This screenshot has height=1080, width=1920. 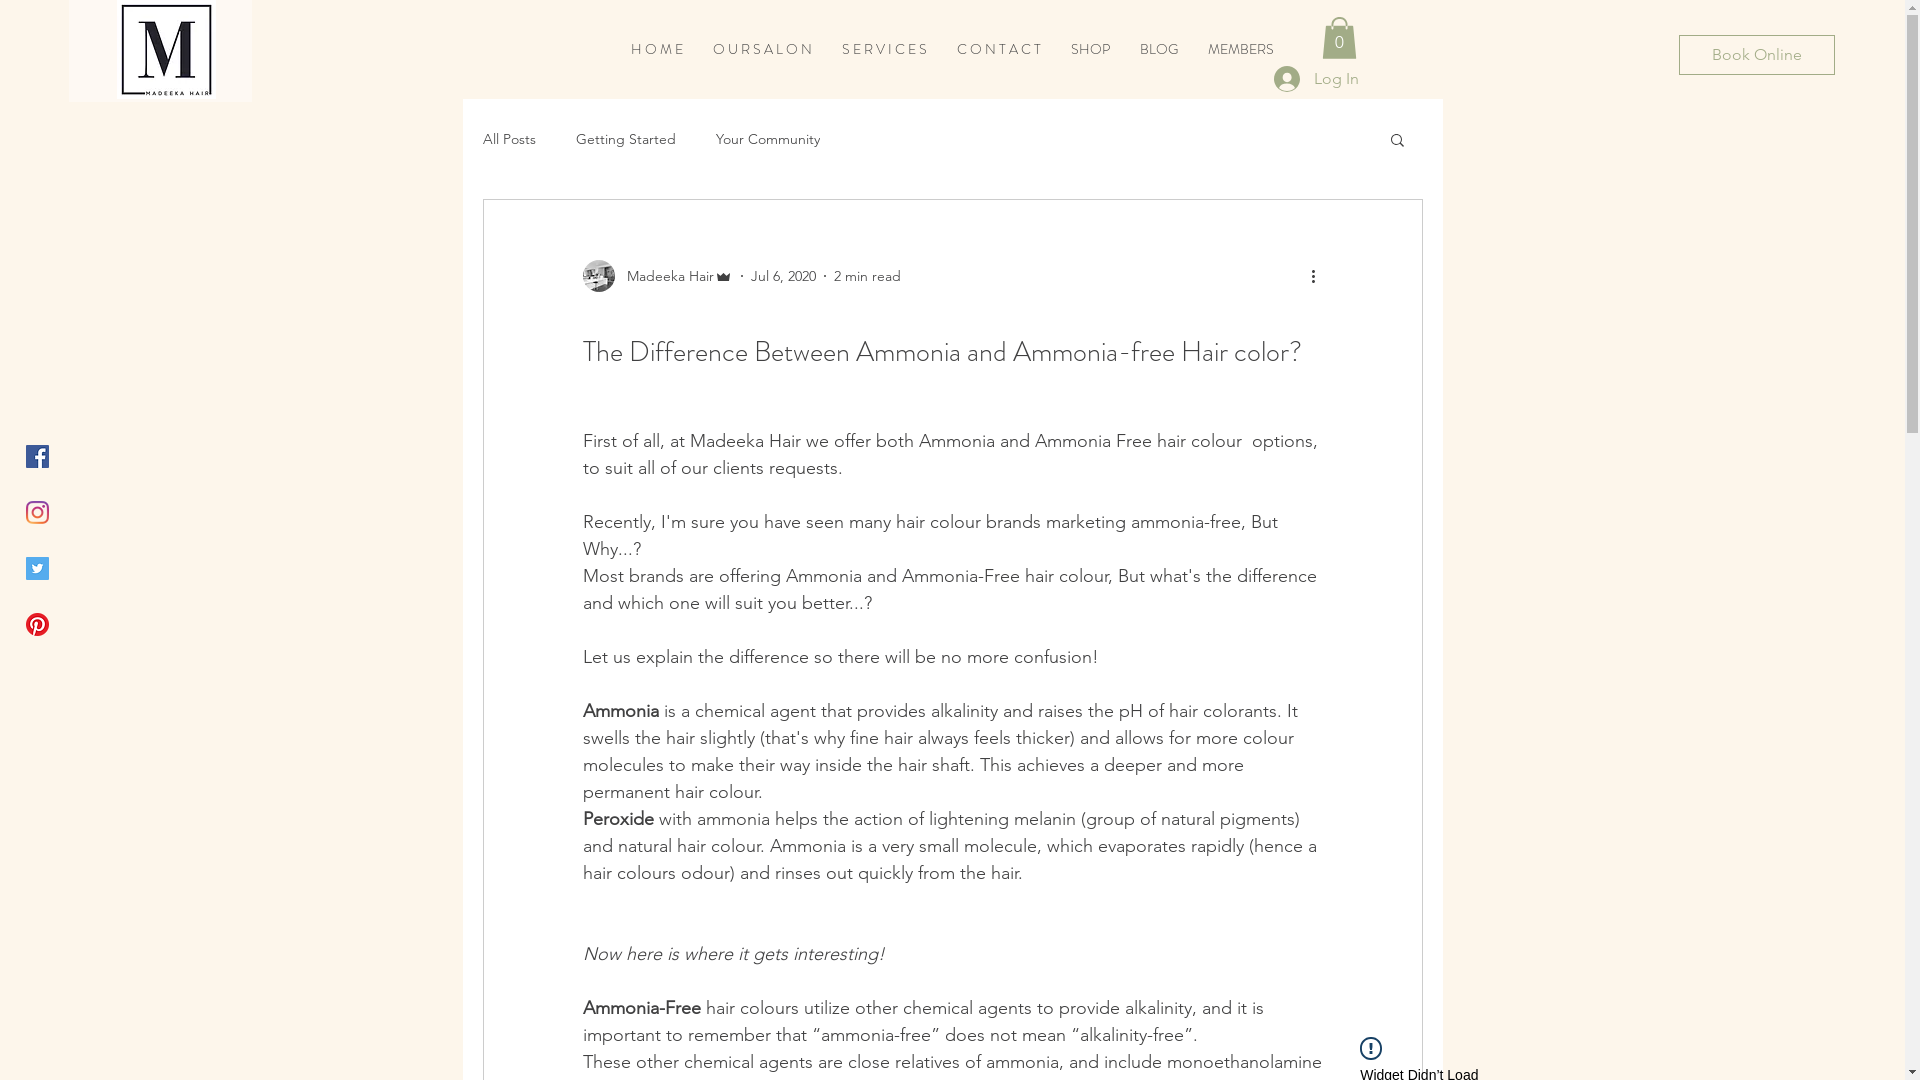 What do you see at coordinates (626, 139) in the screenshot?
I see `Getting Started` at bounding box center [626, 139].